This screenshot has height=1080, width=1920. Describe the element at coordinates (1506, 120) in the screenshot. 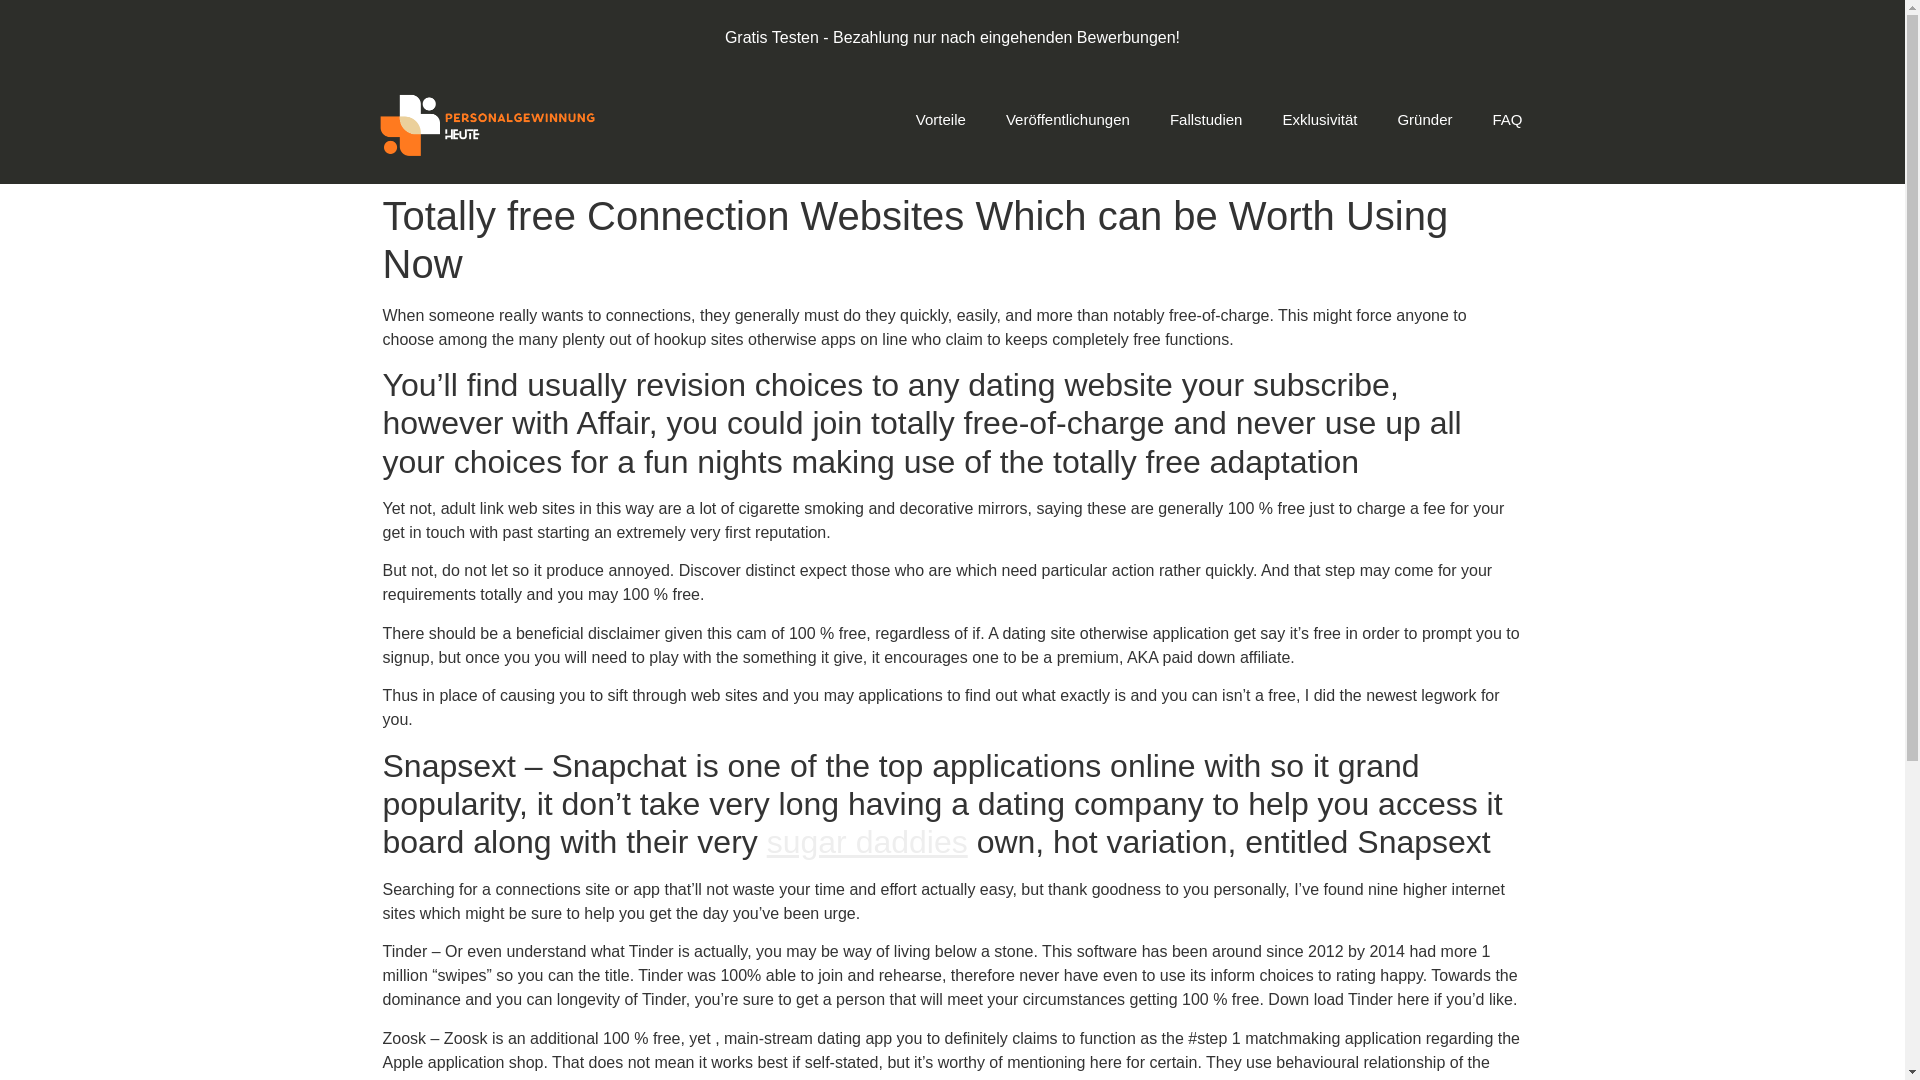

I see `FAQ` at that location.